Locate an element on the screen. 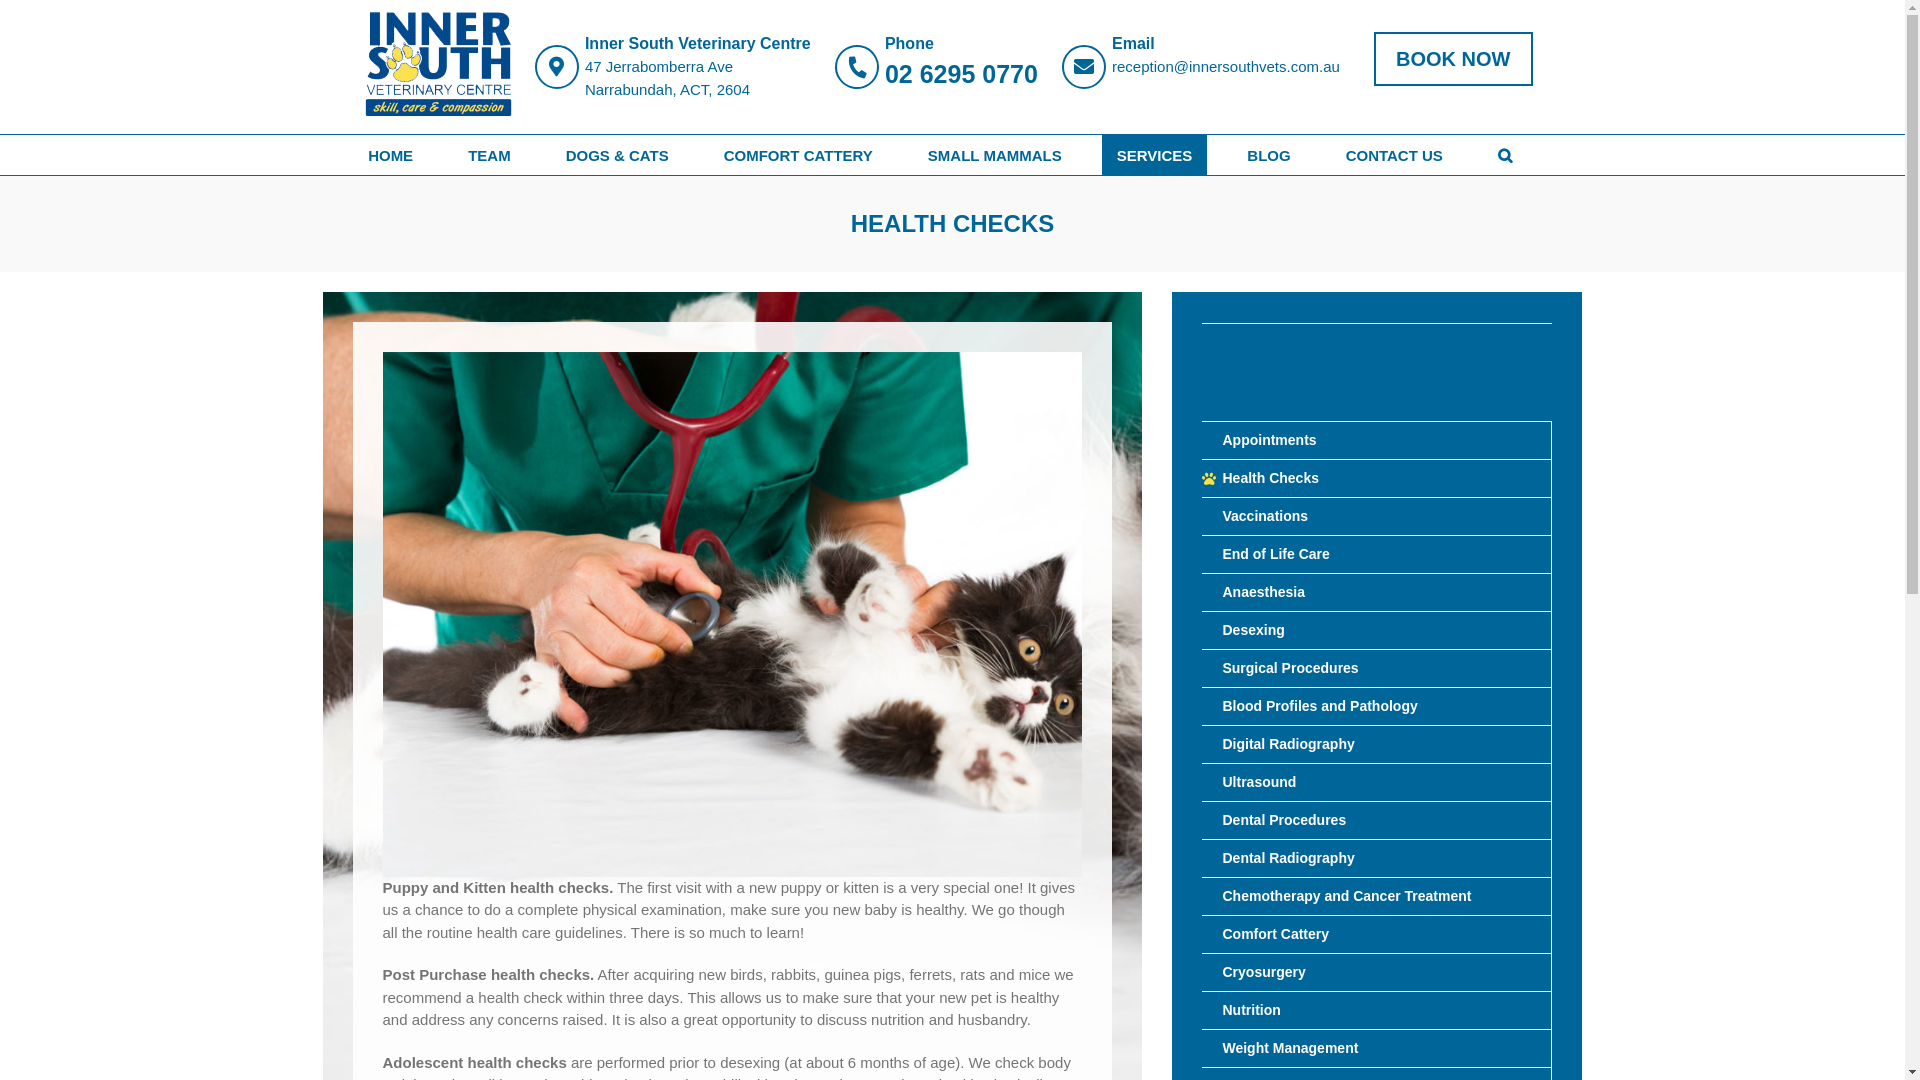  TEAM is located at coordinates (490, 155).